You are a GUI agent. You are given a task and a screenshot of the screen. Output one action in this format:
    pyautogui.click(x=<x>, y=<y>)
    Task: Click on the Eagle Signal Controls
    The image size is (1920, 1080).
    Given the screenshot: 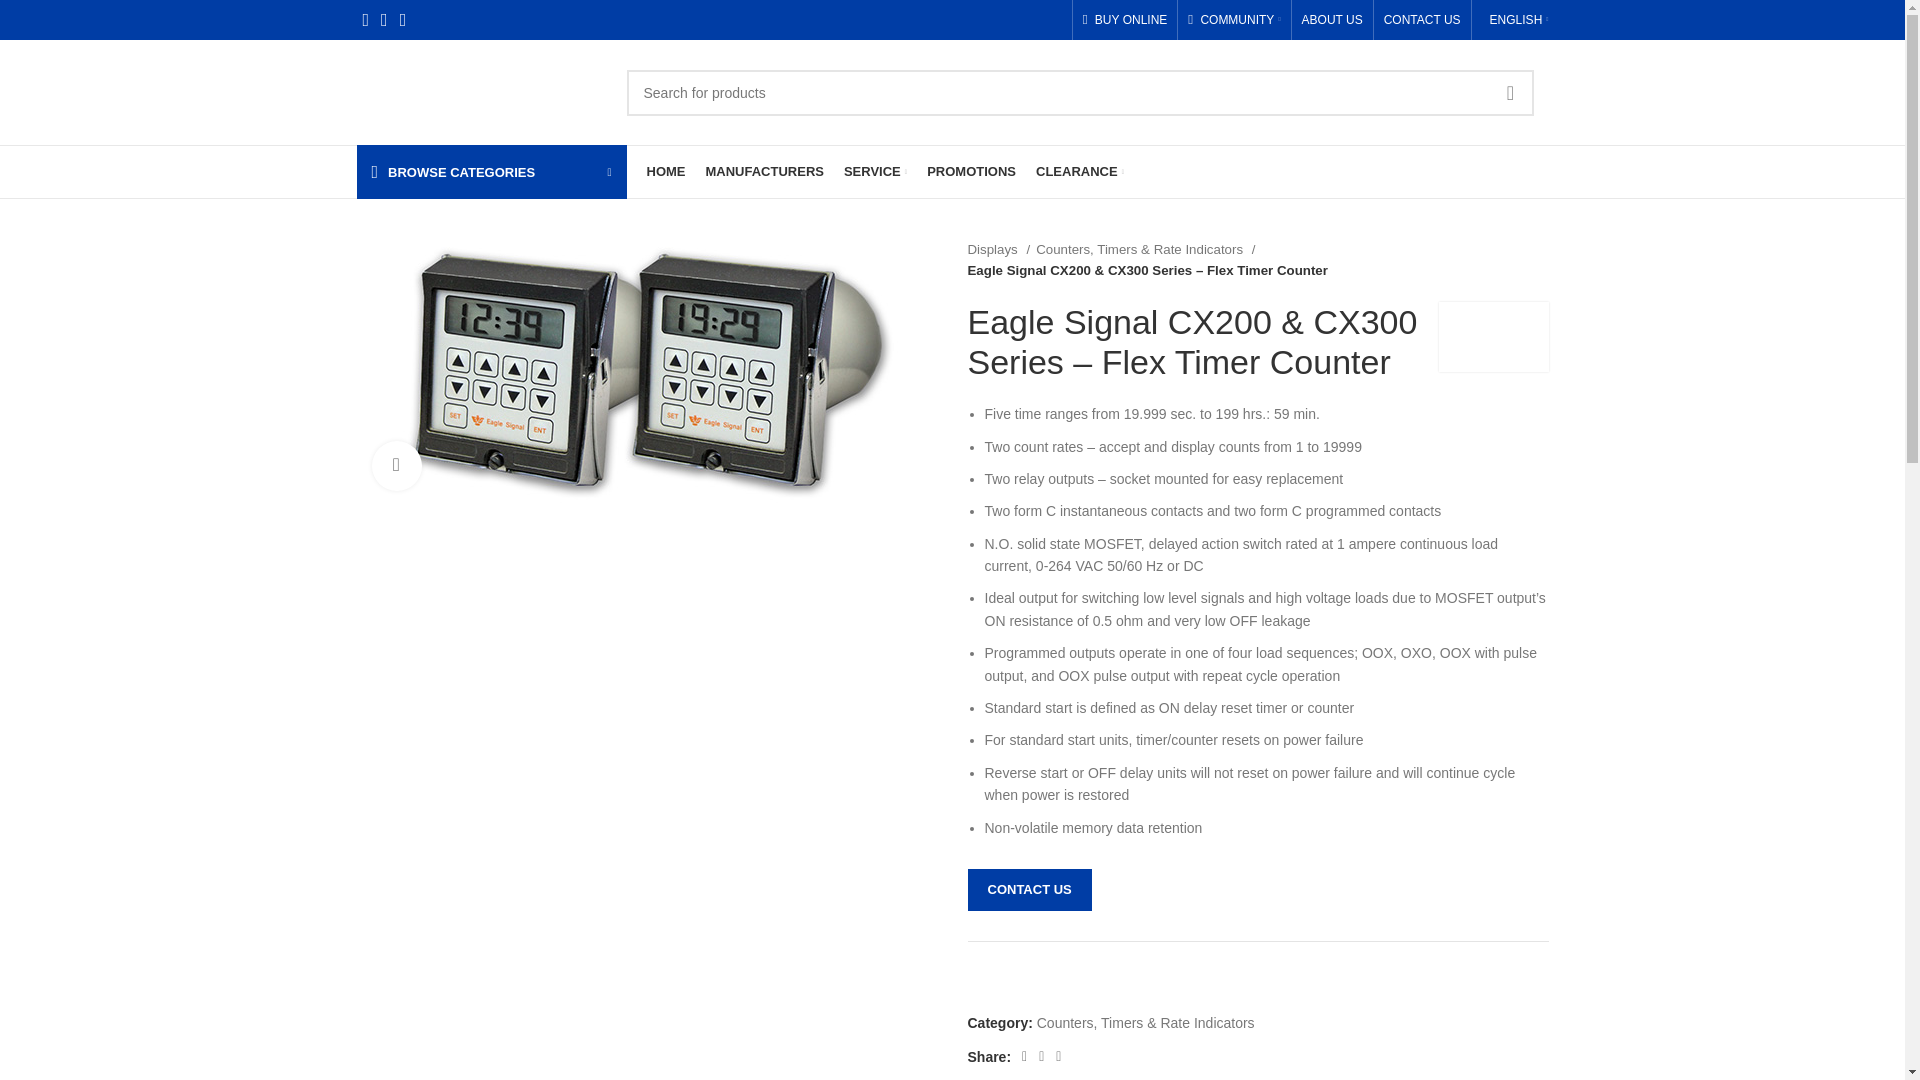 What is the action you would take?
    pyautogui.click(x=1492, y=336)
    